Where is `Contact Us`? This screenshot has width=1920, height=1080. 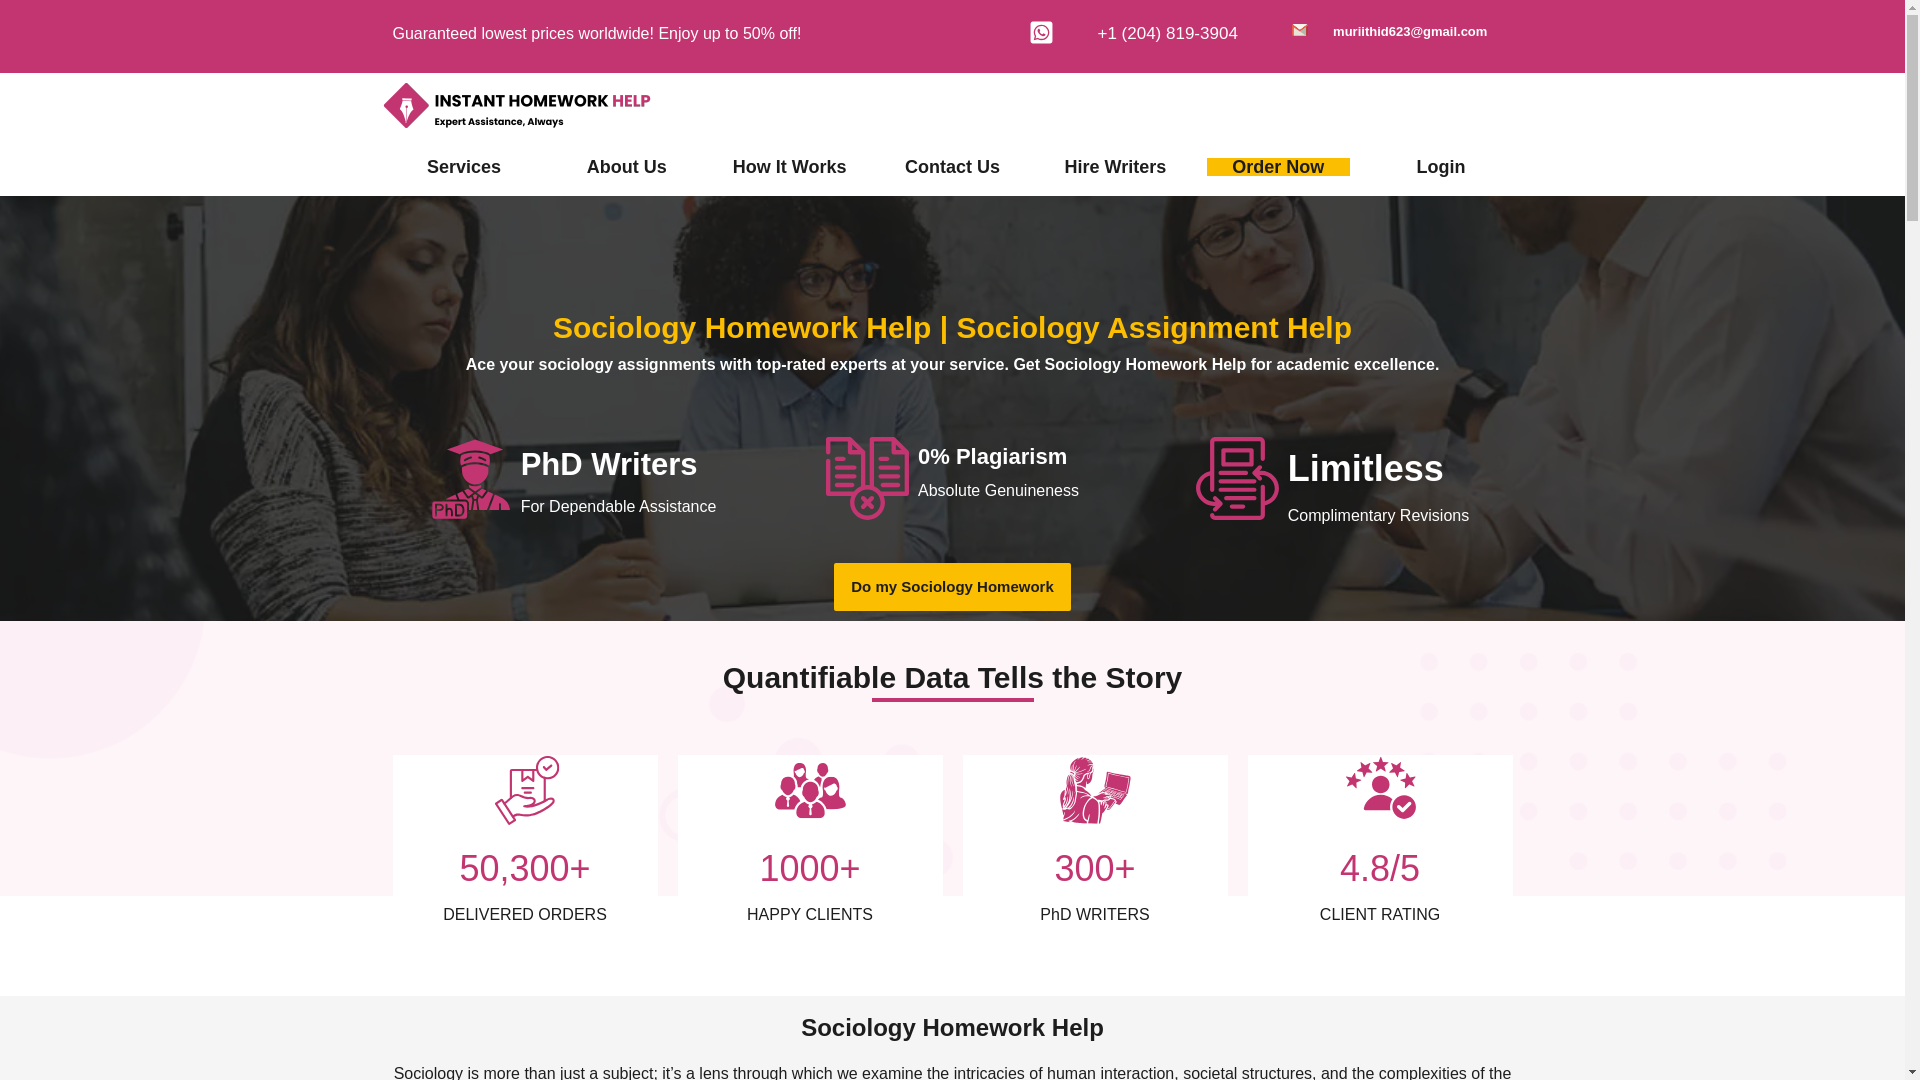
Contact Us is located at coordinates (952, 166).